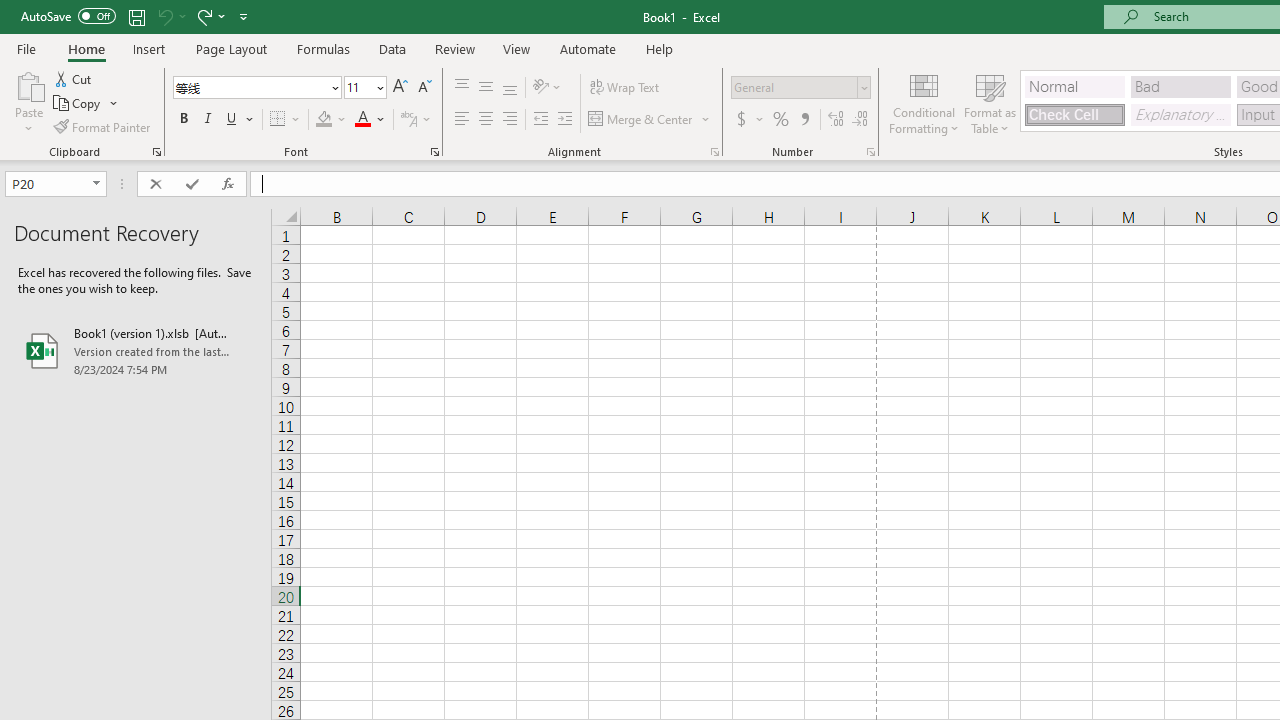  I want to click on Increase Indent, so click(565, 120).